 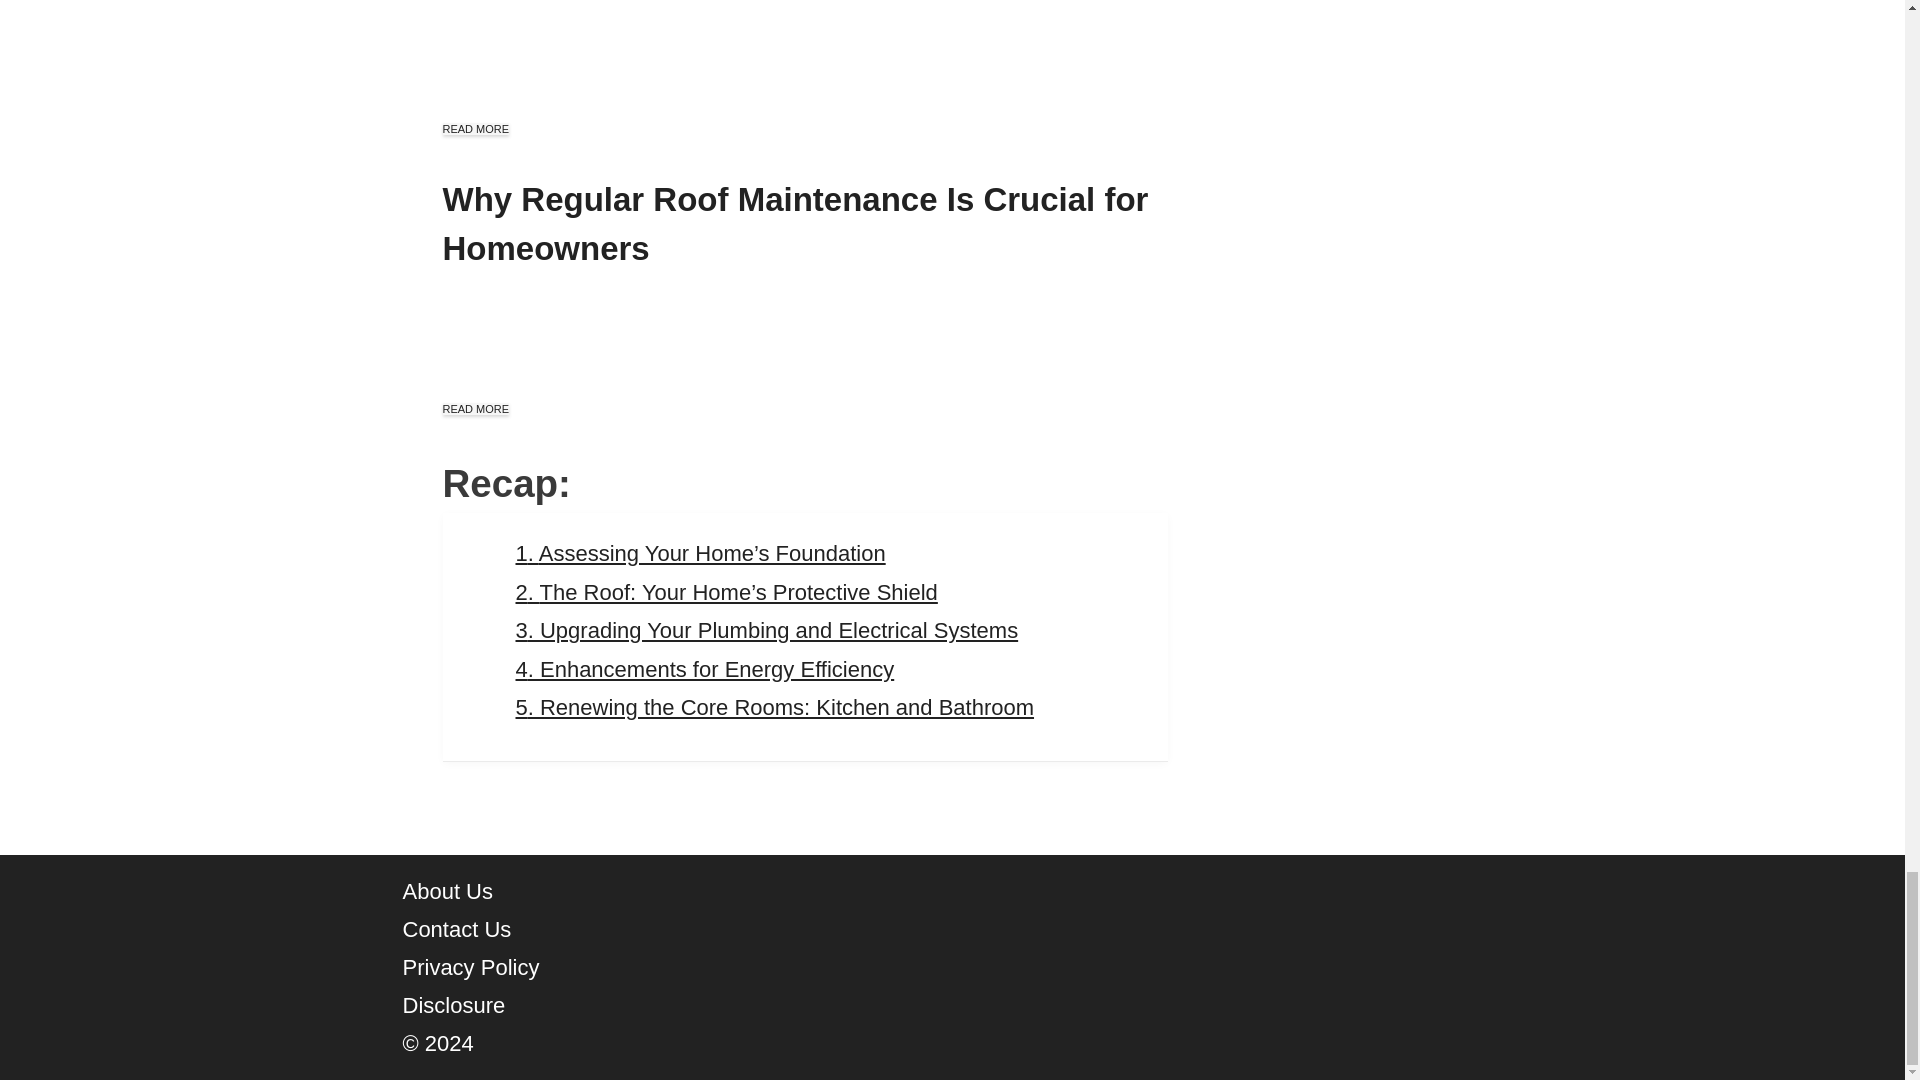 What do you see at coordinates (705, 668) in the screenshot?
I see `Enhancements for Energy Efficiency` at bounding box center [705, 668].